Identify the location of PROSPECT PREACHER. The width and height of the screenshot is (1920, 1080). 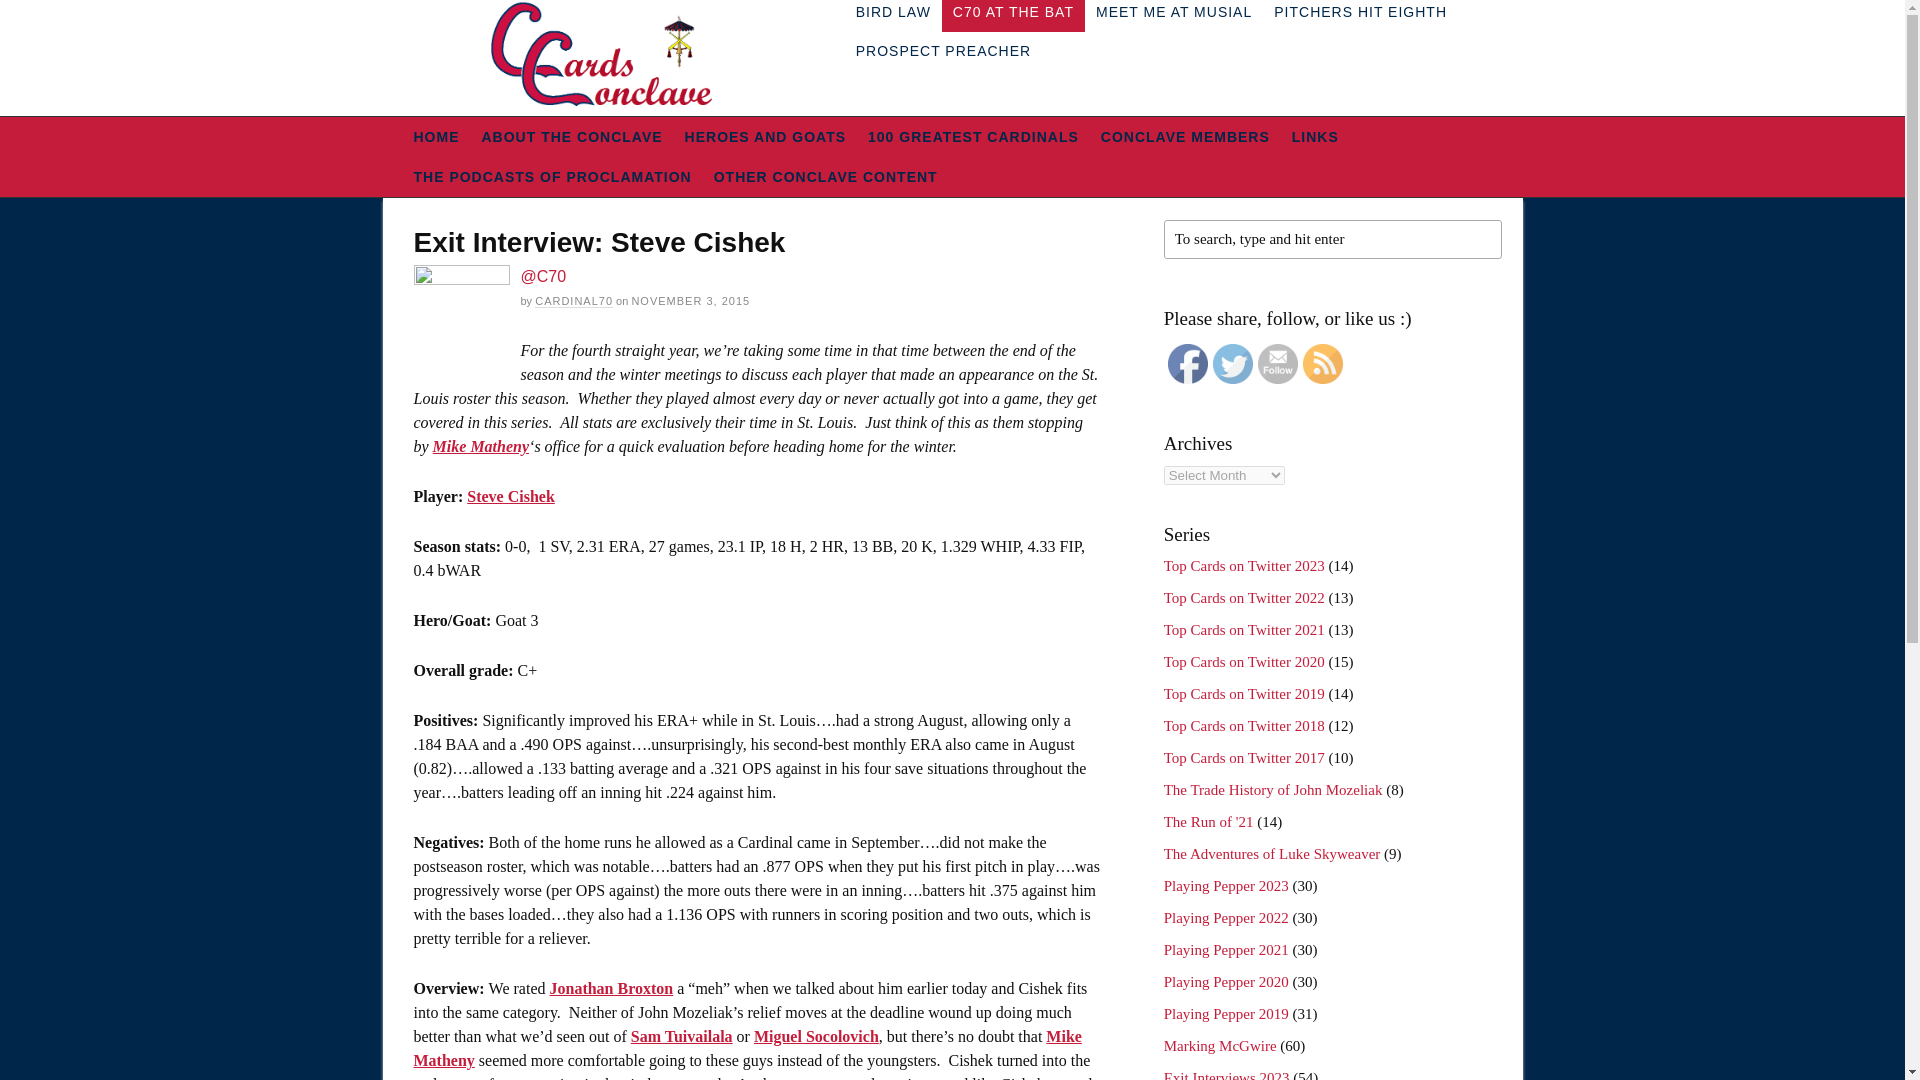
(943, 52).